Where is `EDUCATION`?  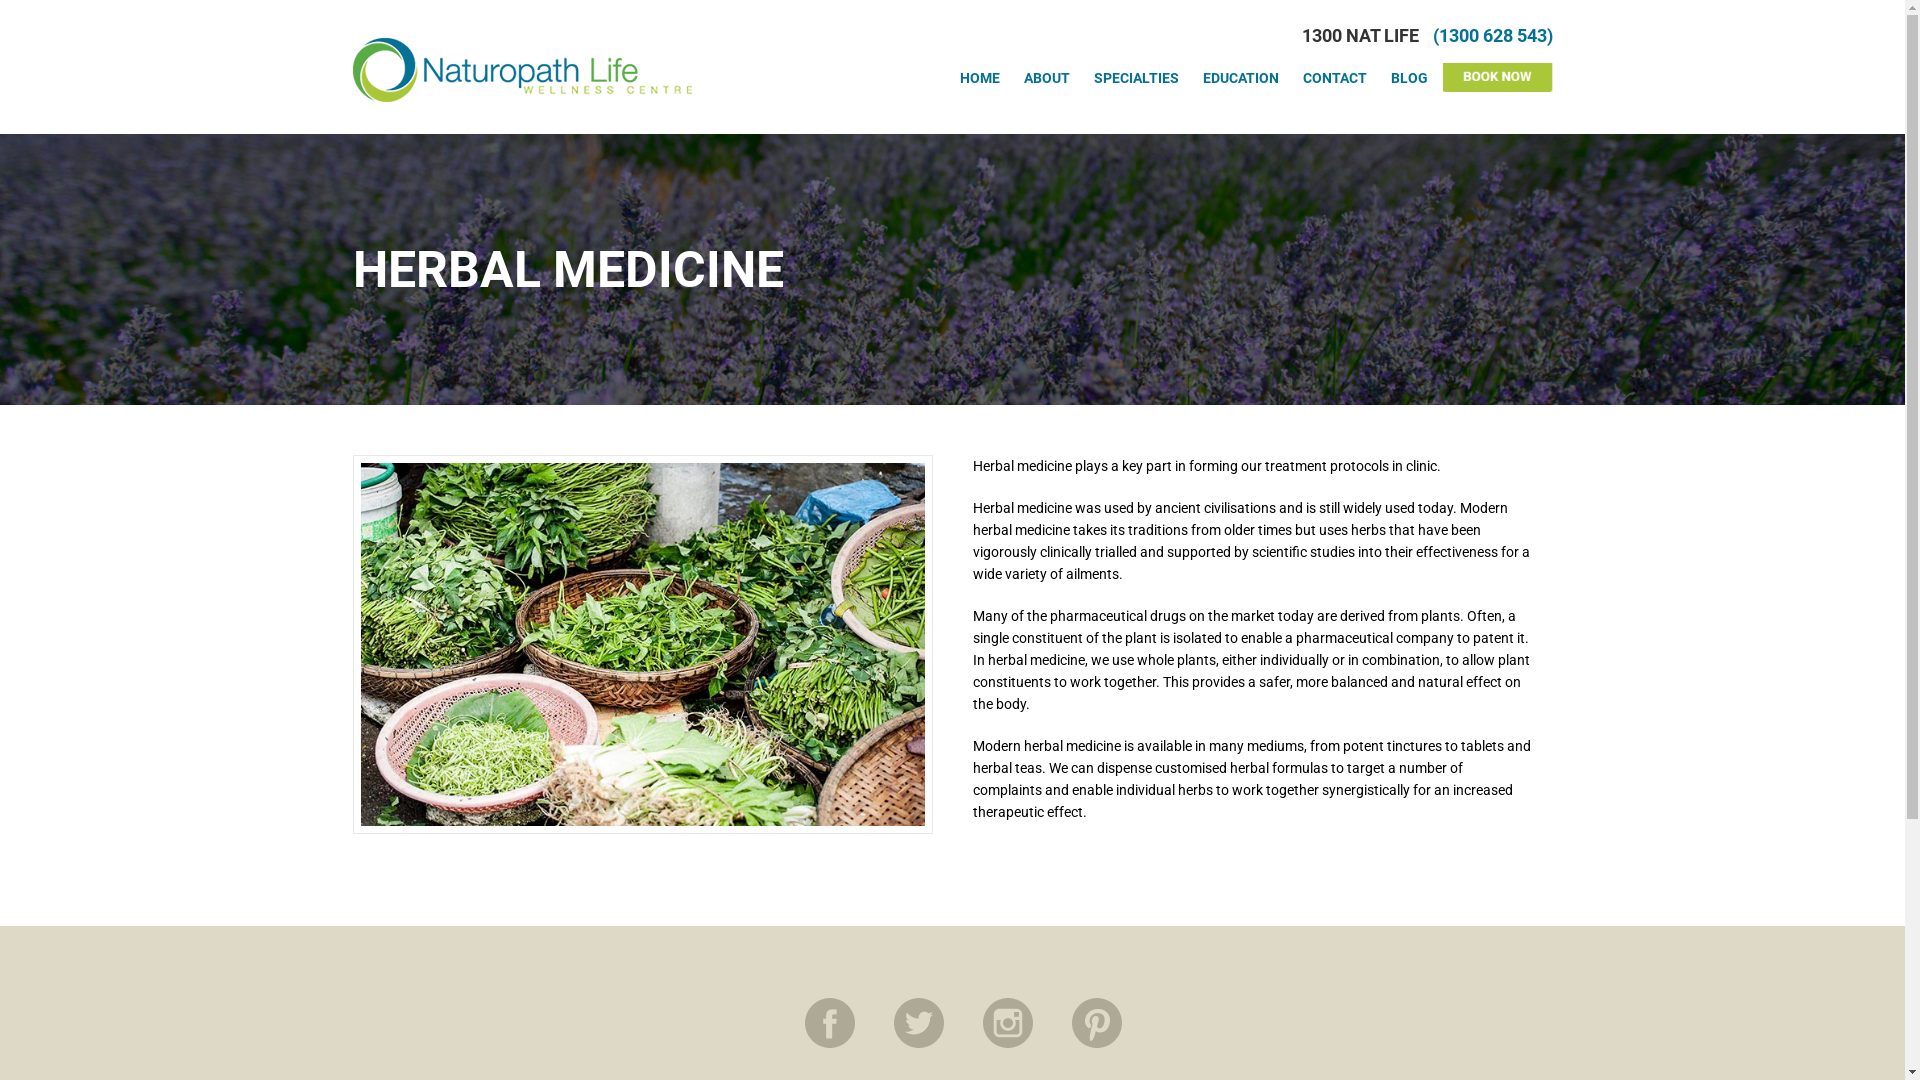 EDUCATION is located at coordinates (1240, 78).